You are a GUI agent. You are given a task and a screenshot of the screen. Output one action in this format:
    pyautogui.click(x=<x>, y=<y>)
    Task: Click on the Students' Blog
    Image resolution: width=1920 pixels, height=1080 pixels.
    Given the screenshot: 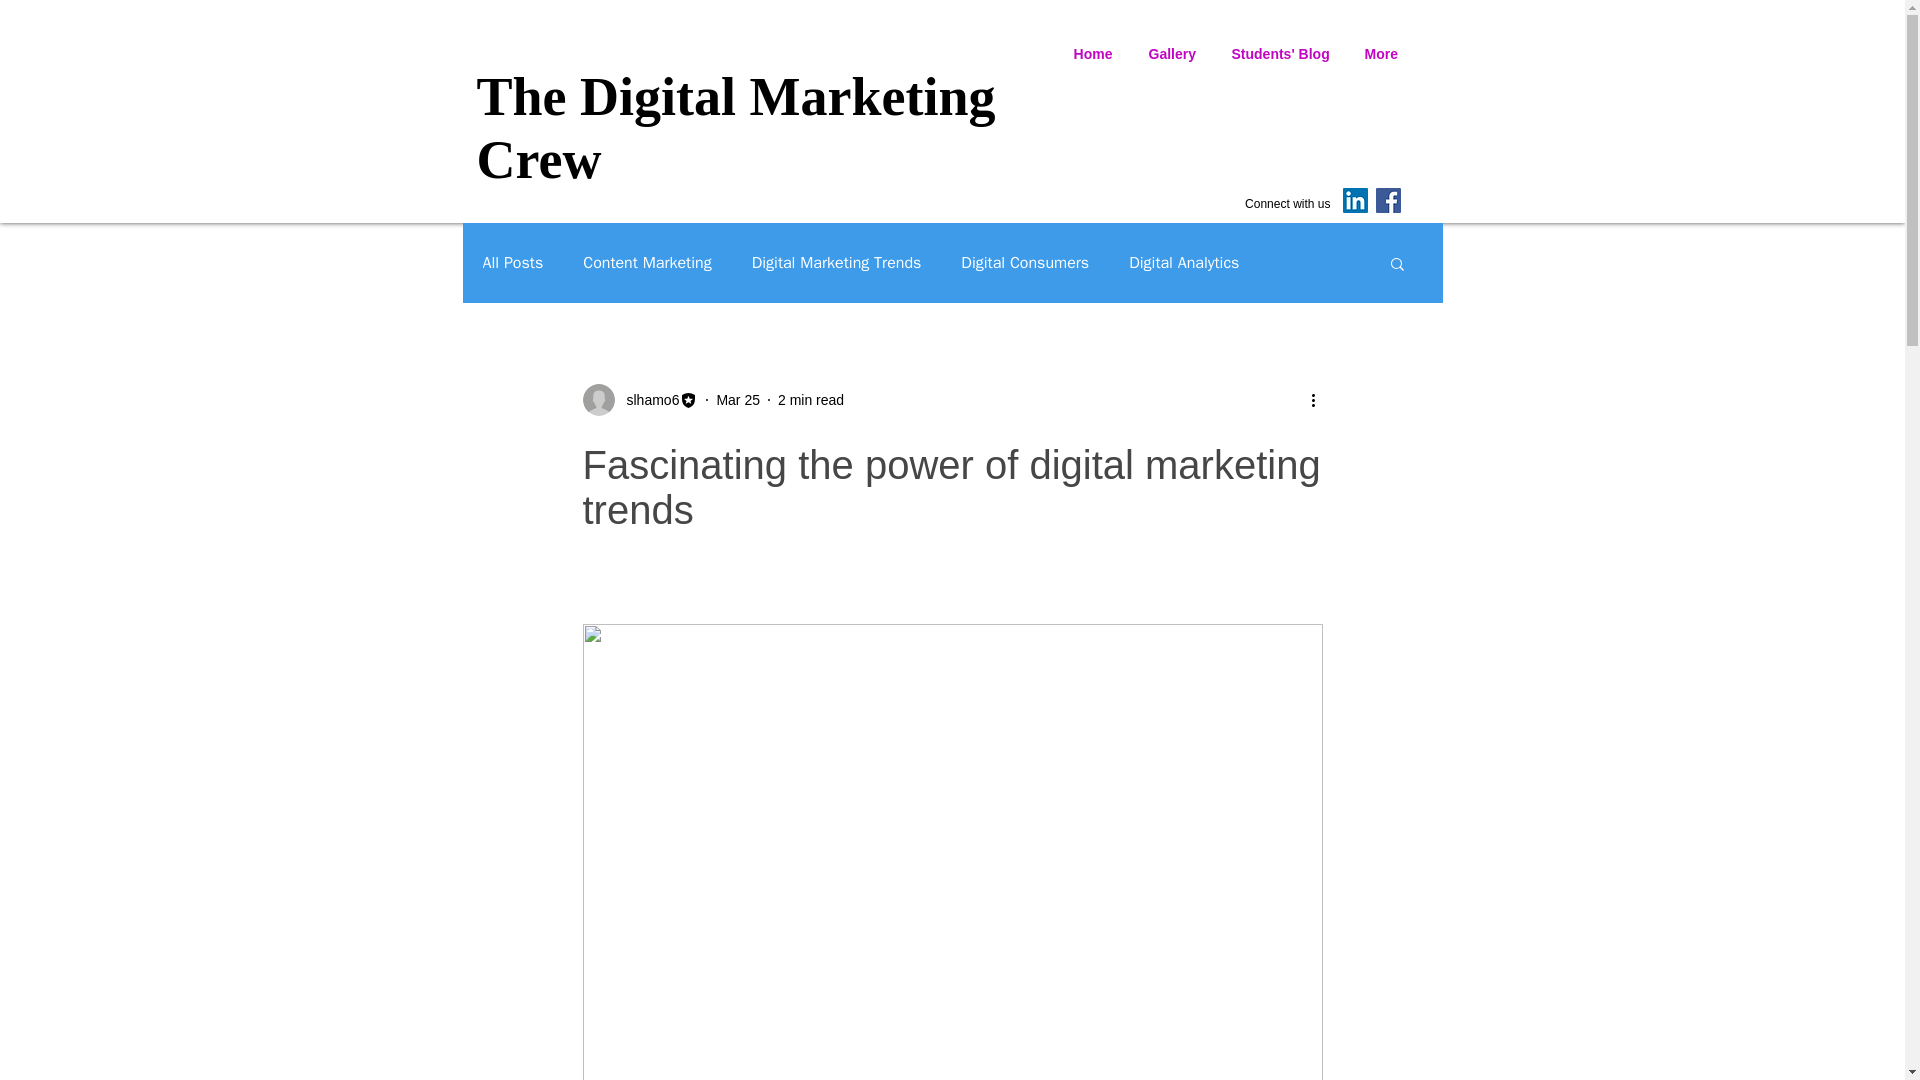 What is the action you would take?
    pyautogui.click(x=1280, y=44)
    